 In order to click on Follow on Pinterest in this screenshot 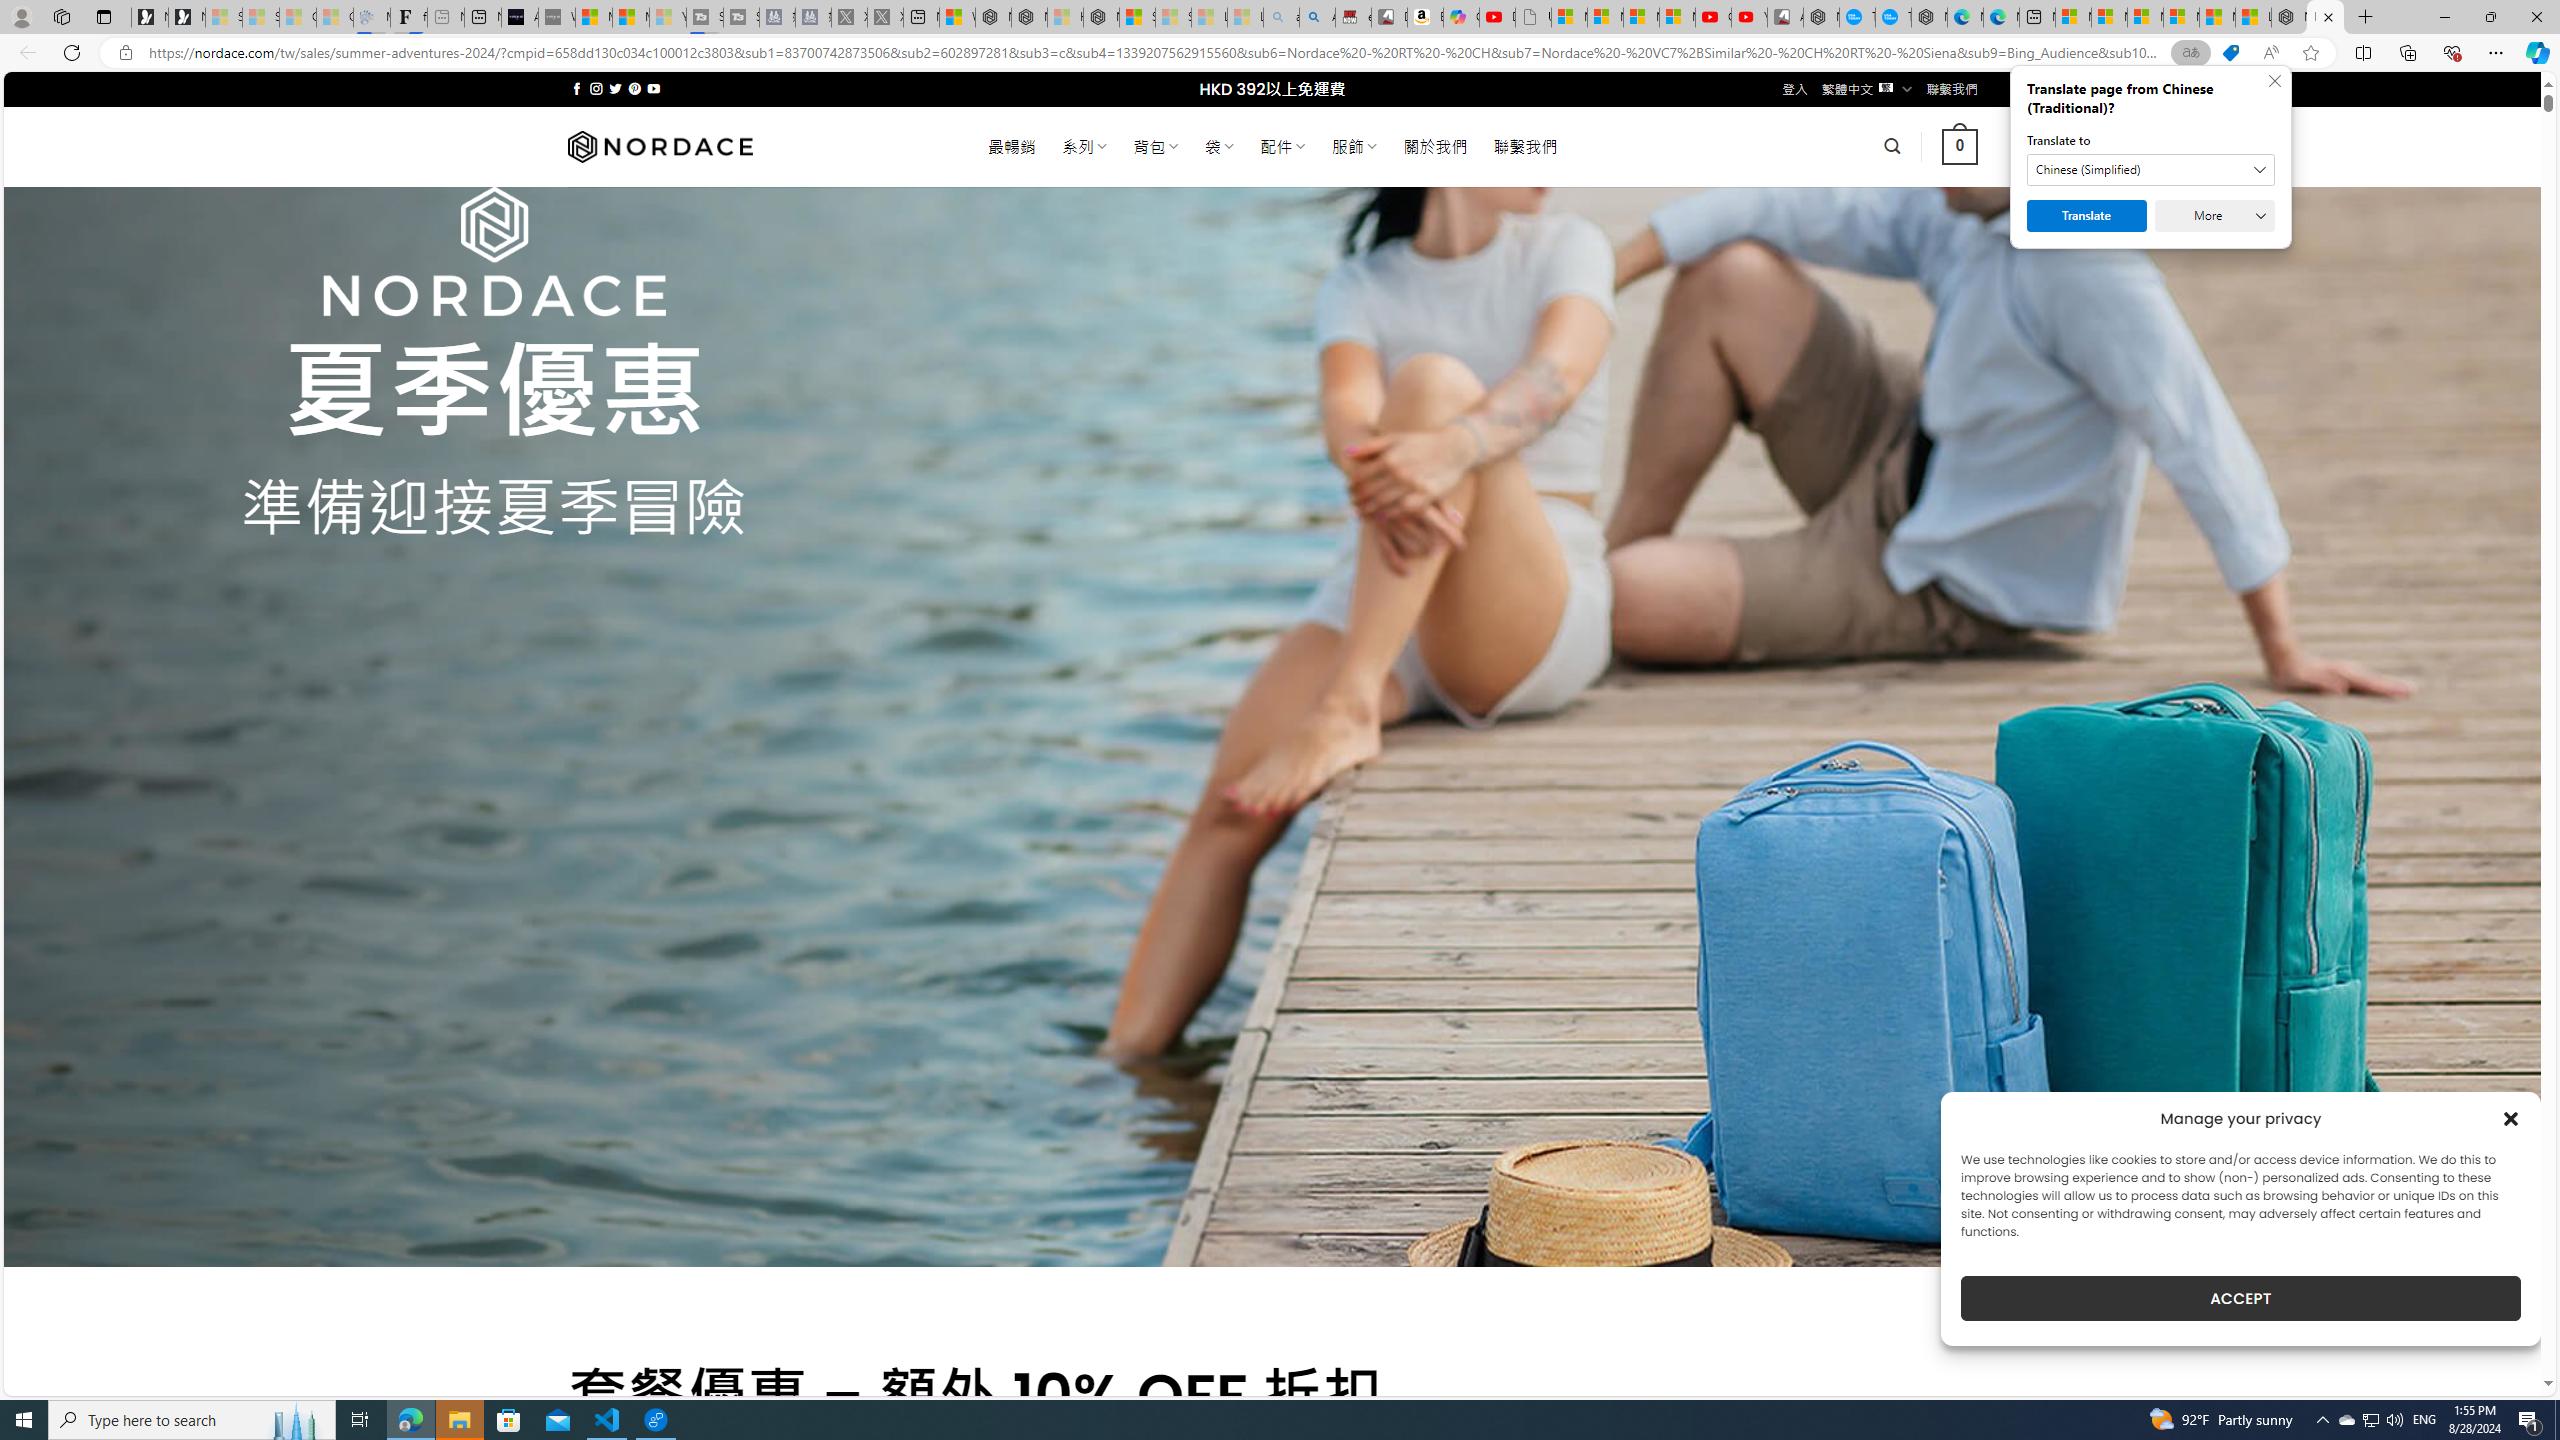, I will do `click(634, 88)`.